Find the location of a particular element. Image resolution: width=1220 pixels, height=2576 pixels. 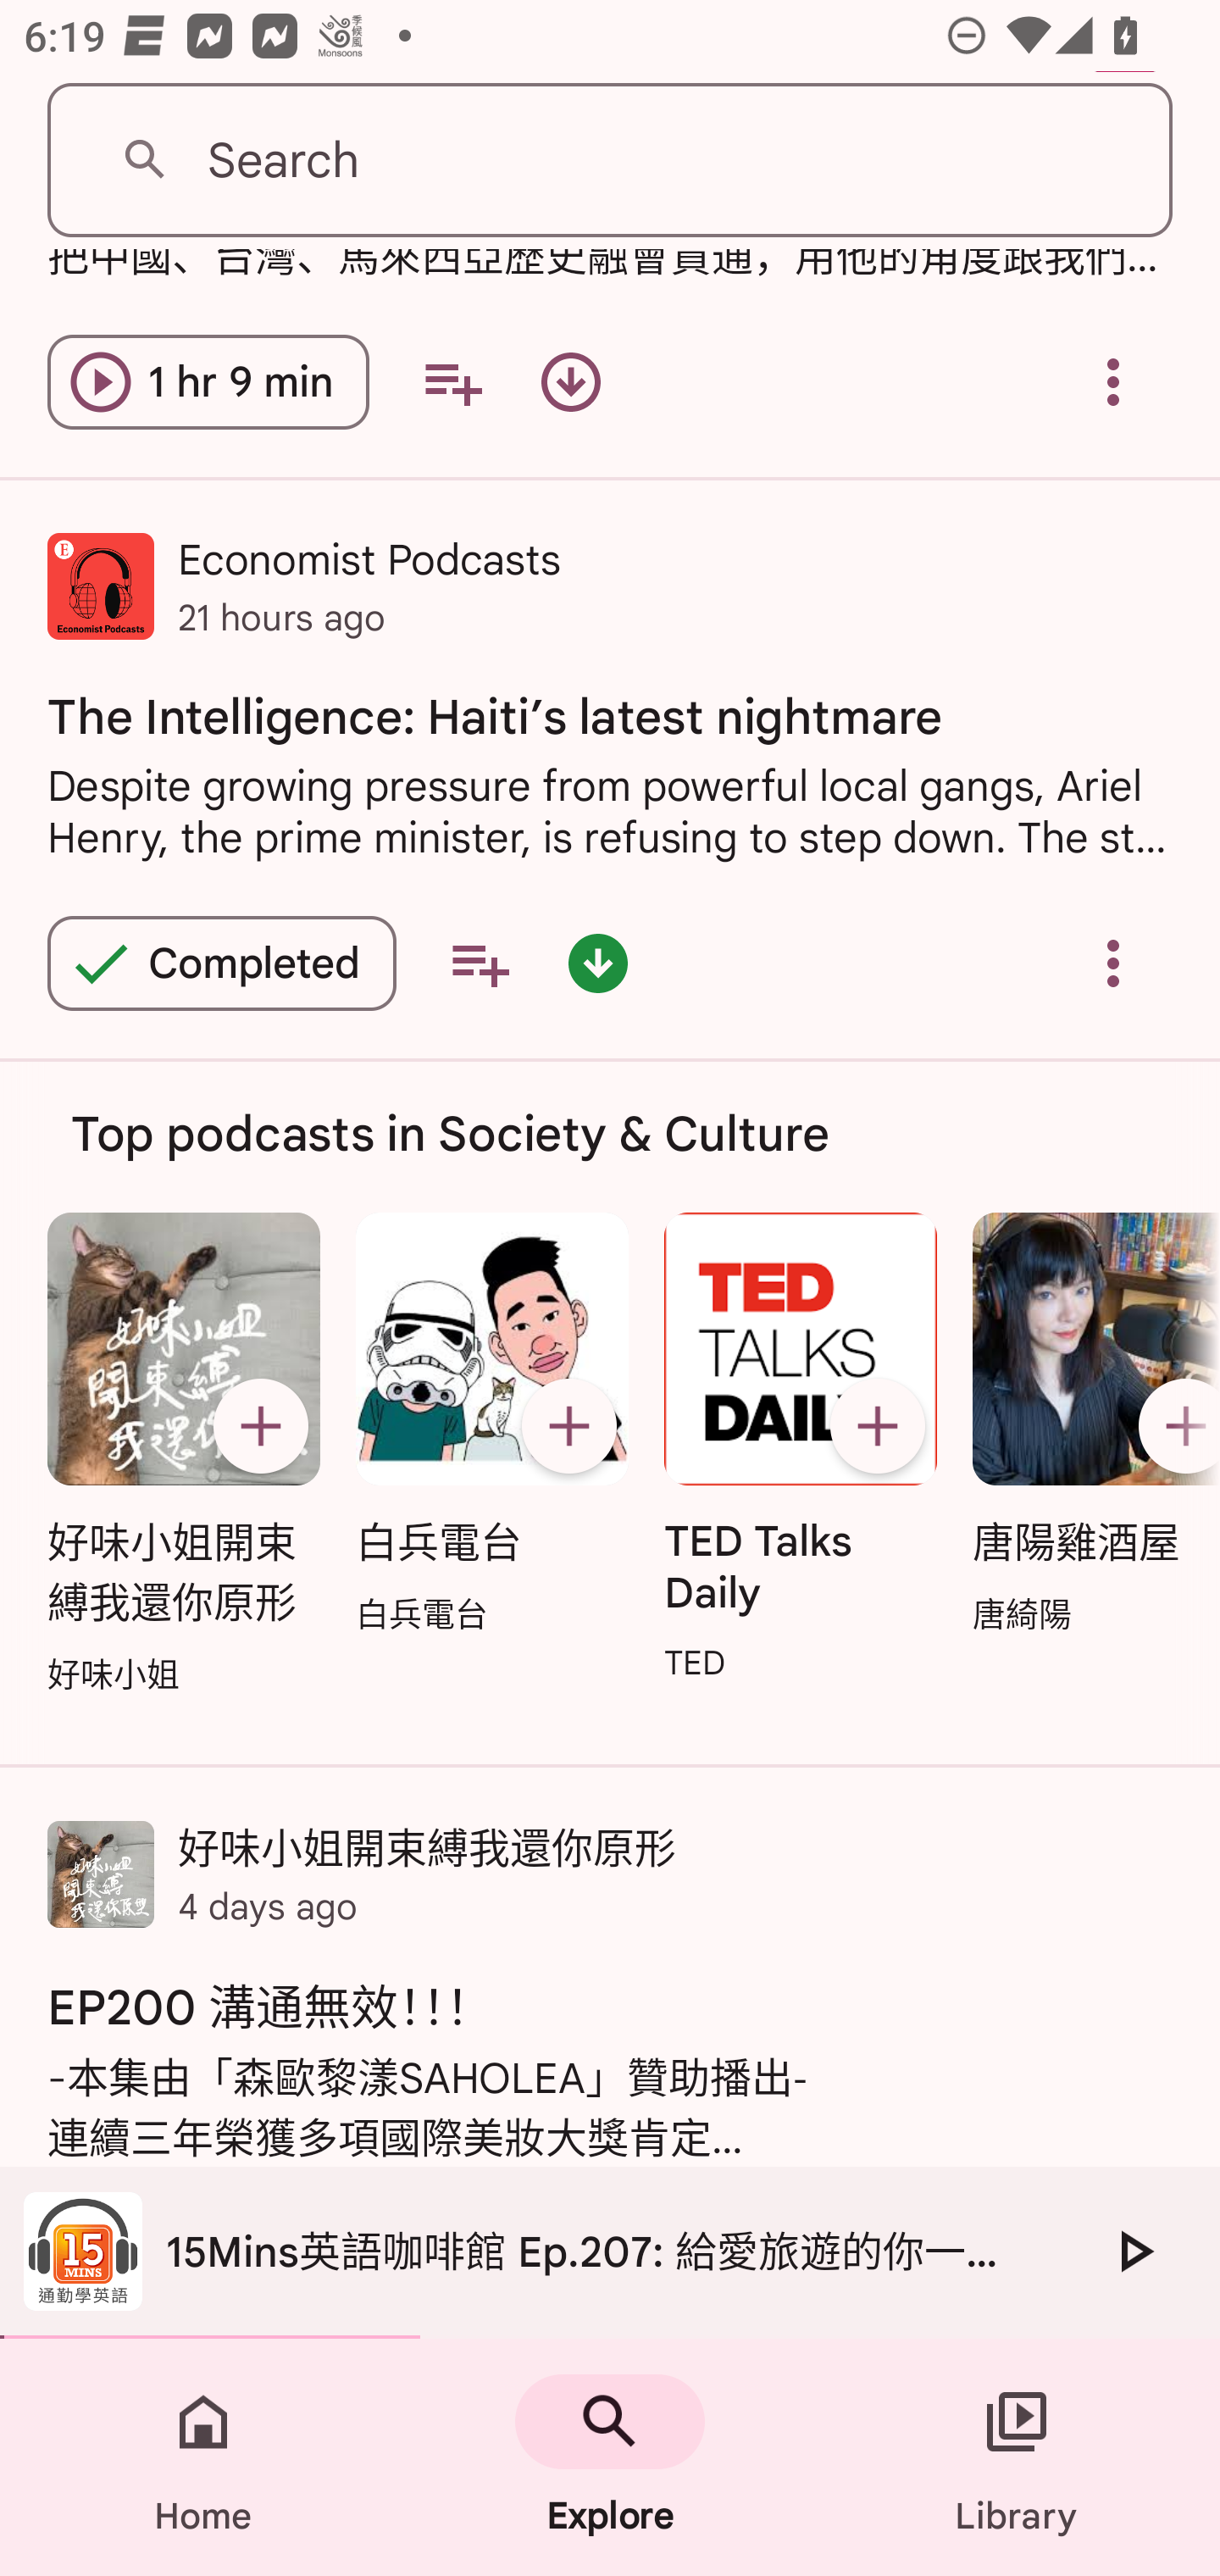

Play is located at coordinates (1134, 2251).